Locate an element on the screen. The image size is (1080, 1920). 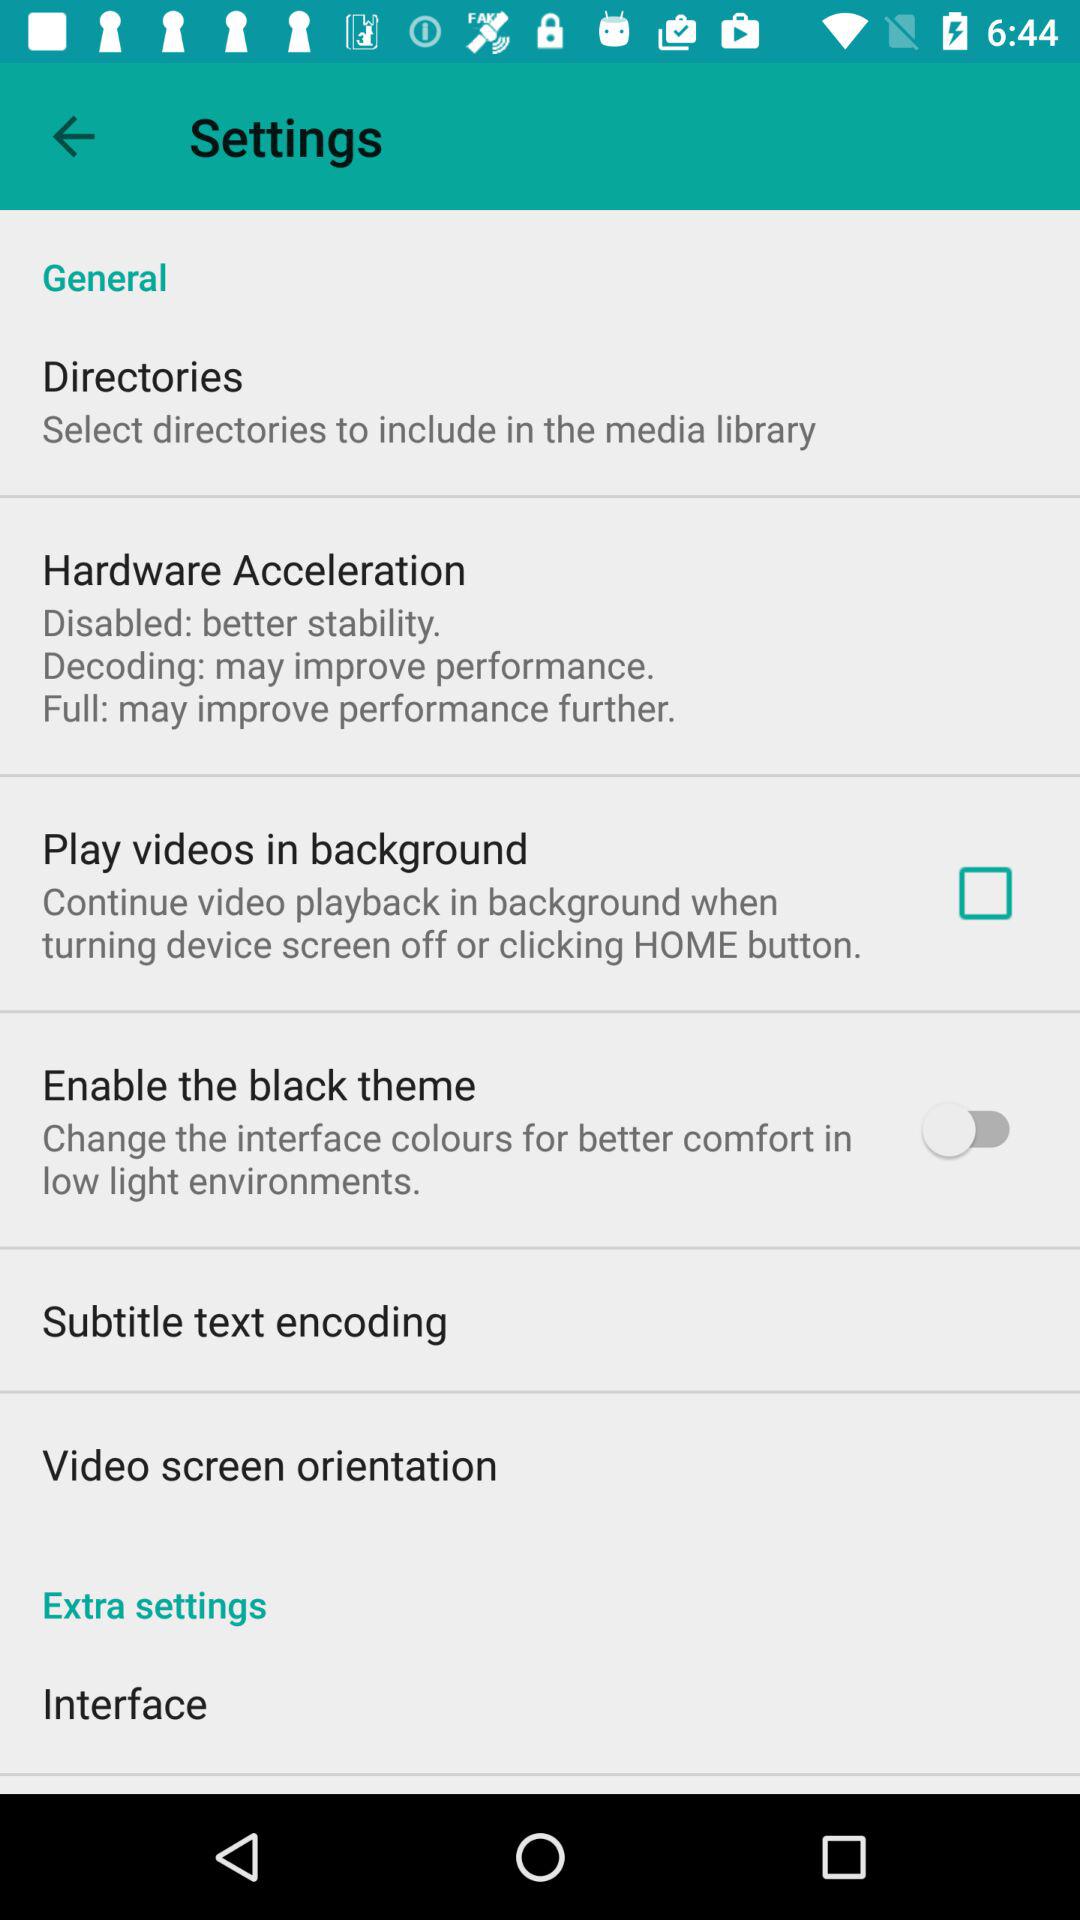
launch item above the change the interface is located at coordinates (259, 1084).